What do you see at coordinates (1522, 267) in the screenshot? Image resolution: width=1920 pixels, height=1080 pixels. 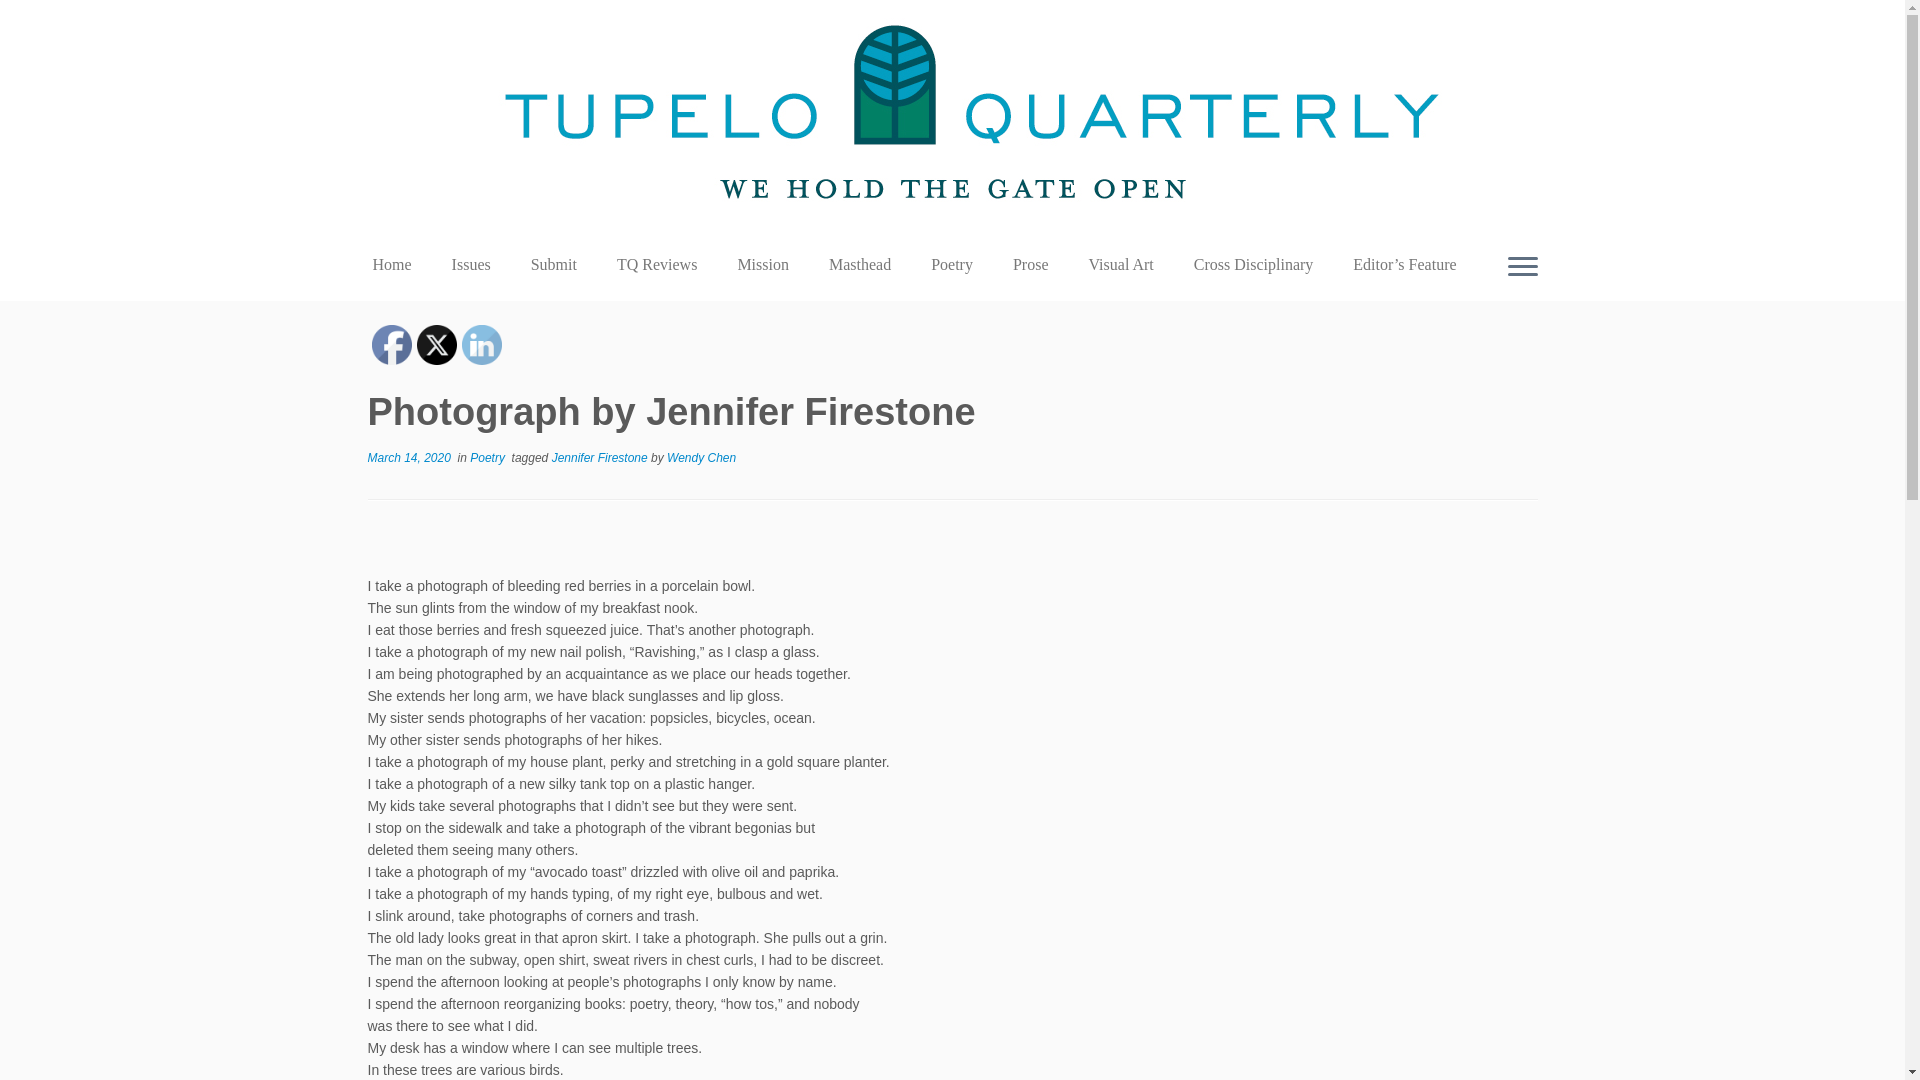 I see `Open the menu` at bounding box center [1522, 267].